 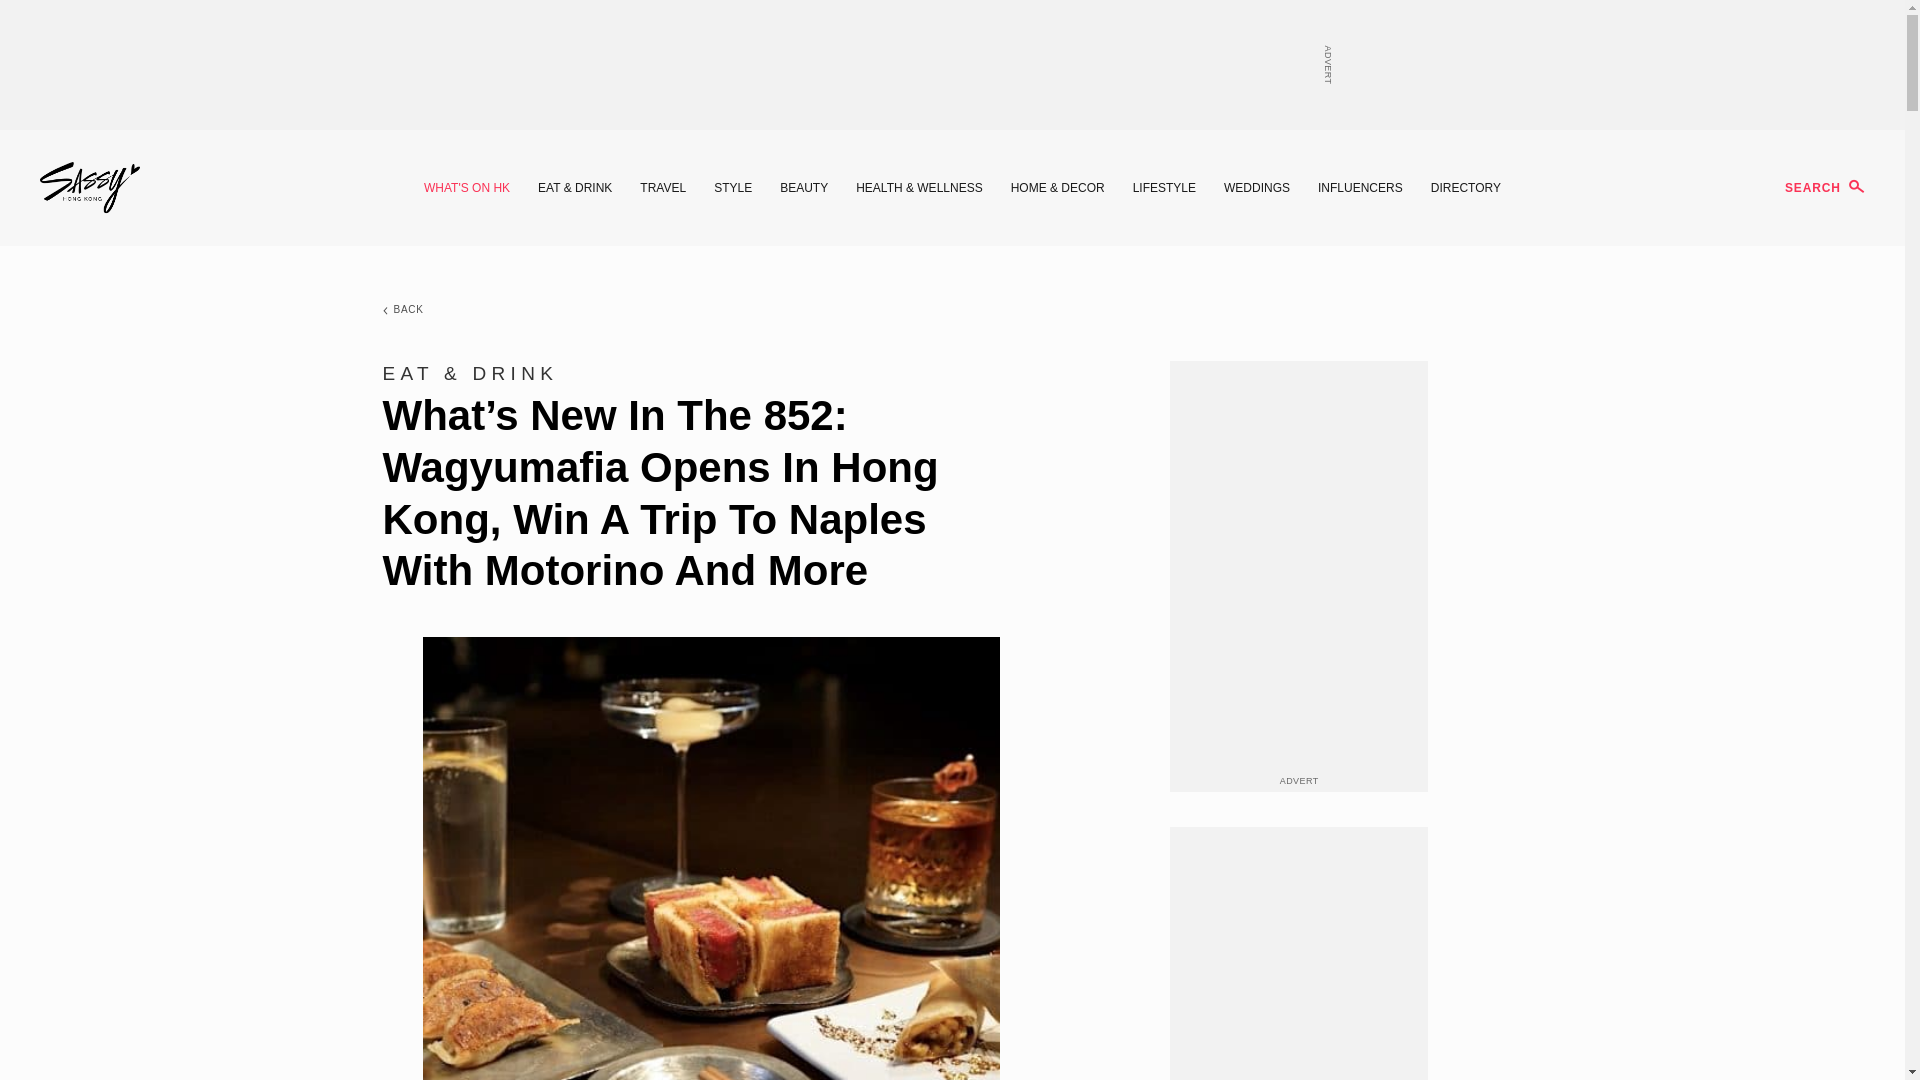 I want to click on TRAVEL, so click(x=662, y=188).